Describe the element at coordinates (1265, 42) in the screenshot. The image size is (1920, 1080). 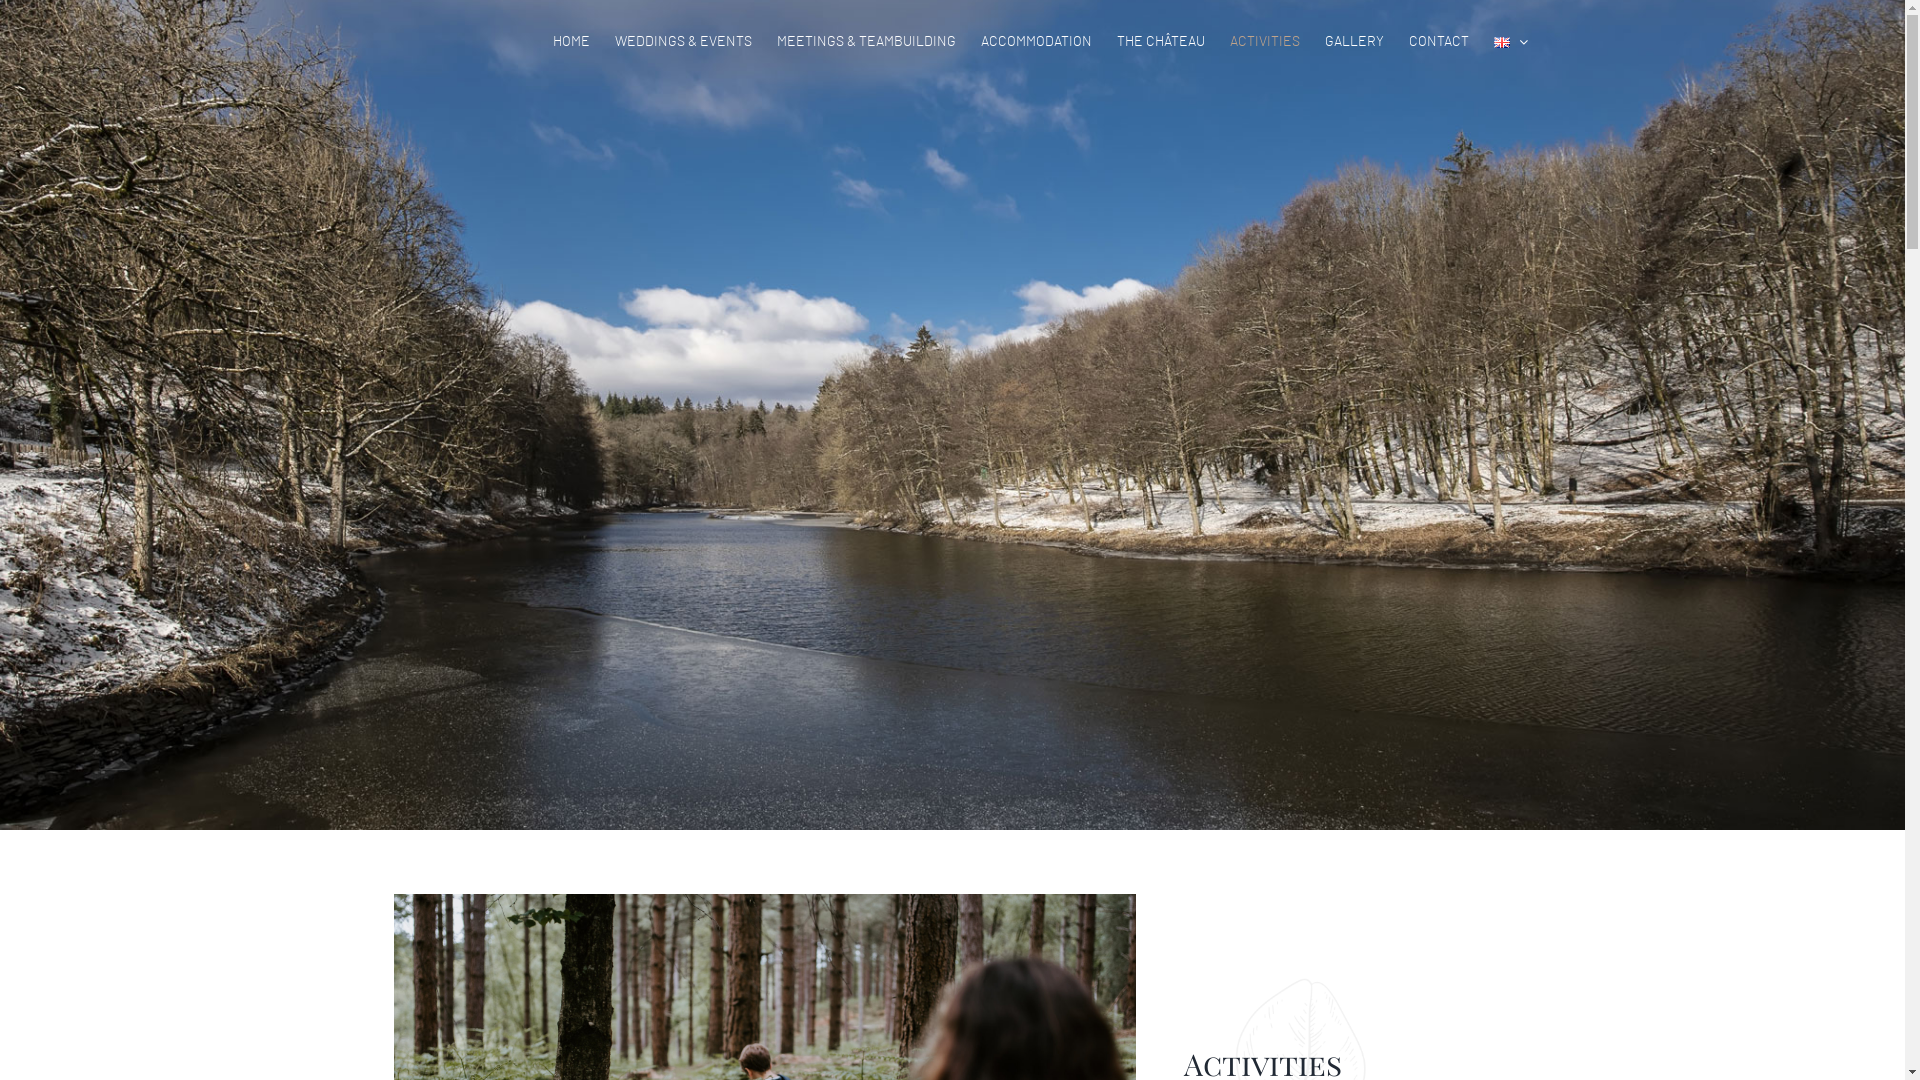
I see `ACTIVITIES` at that location.